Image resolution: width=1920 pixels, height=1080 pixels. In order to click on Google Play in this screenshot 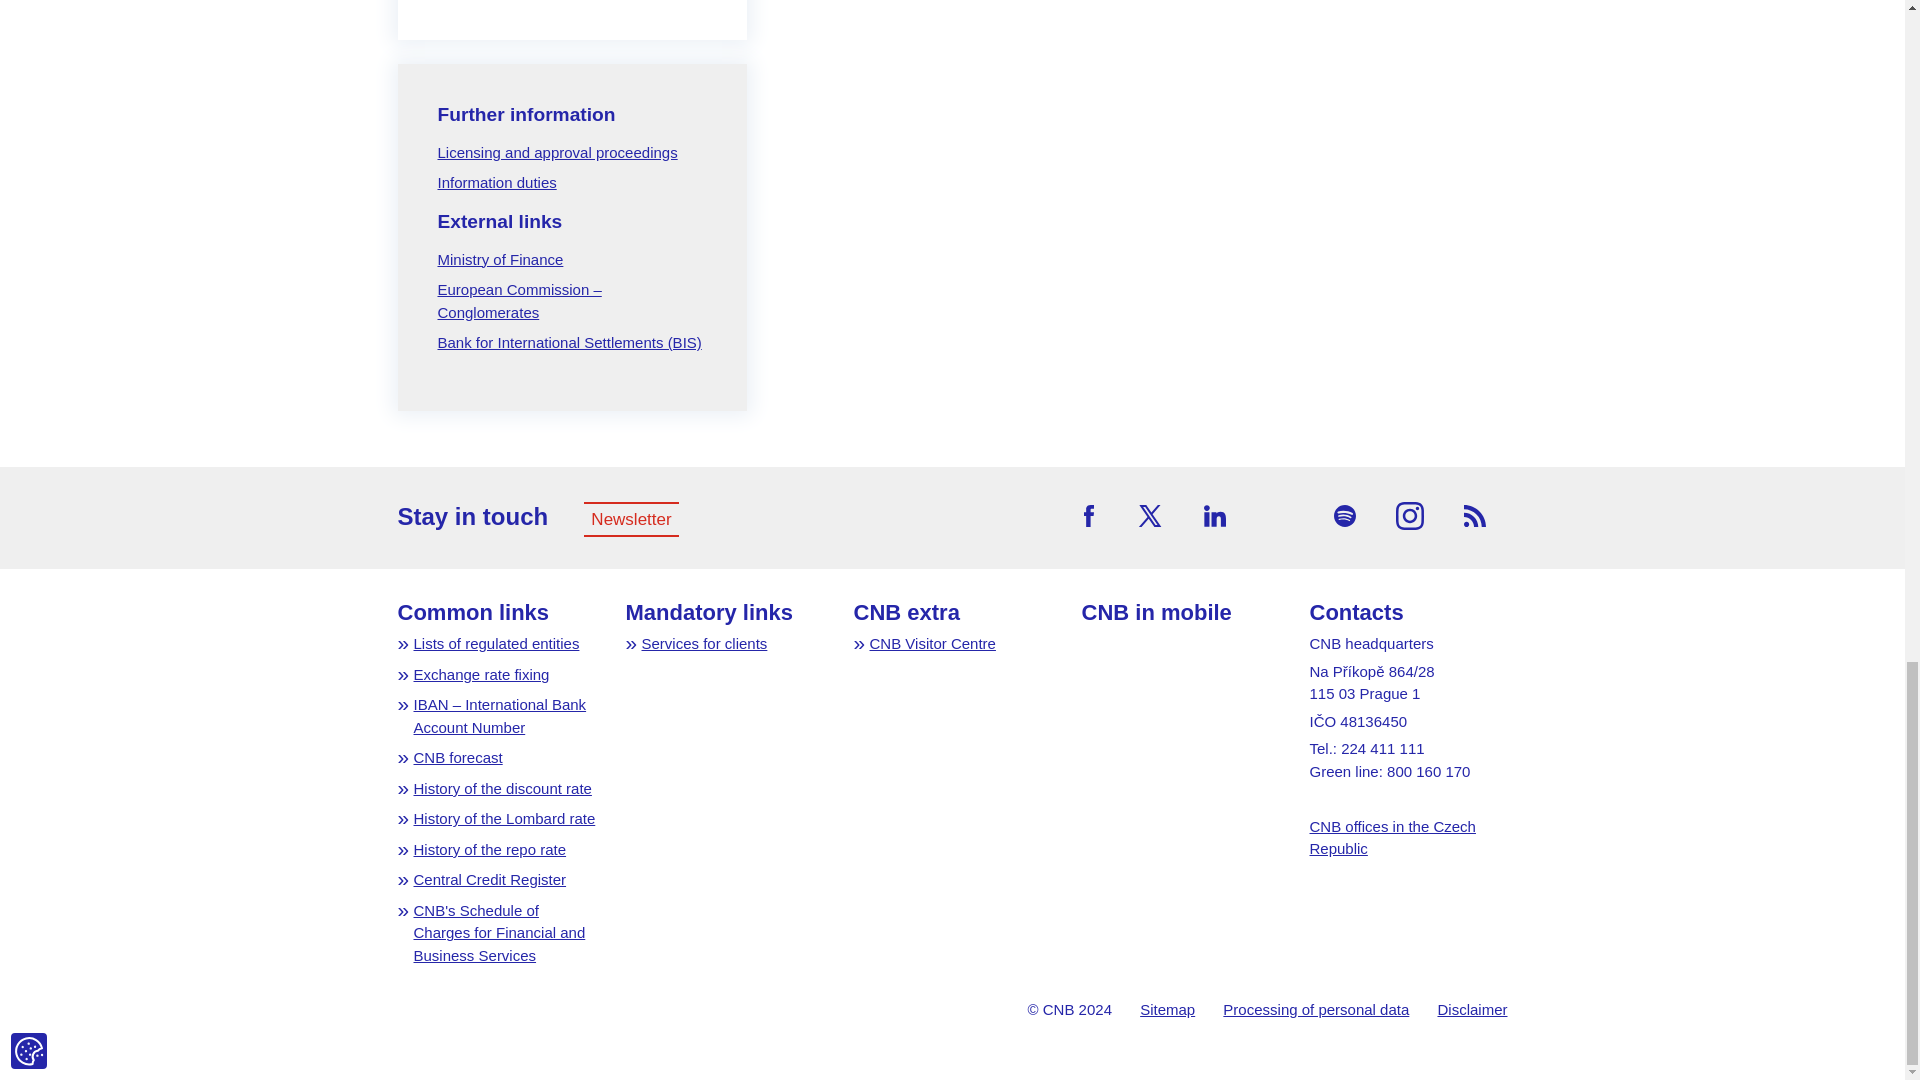, I will do `click(1142, 650)`.